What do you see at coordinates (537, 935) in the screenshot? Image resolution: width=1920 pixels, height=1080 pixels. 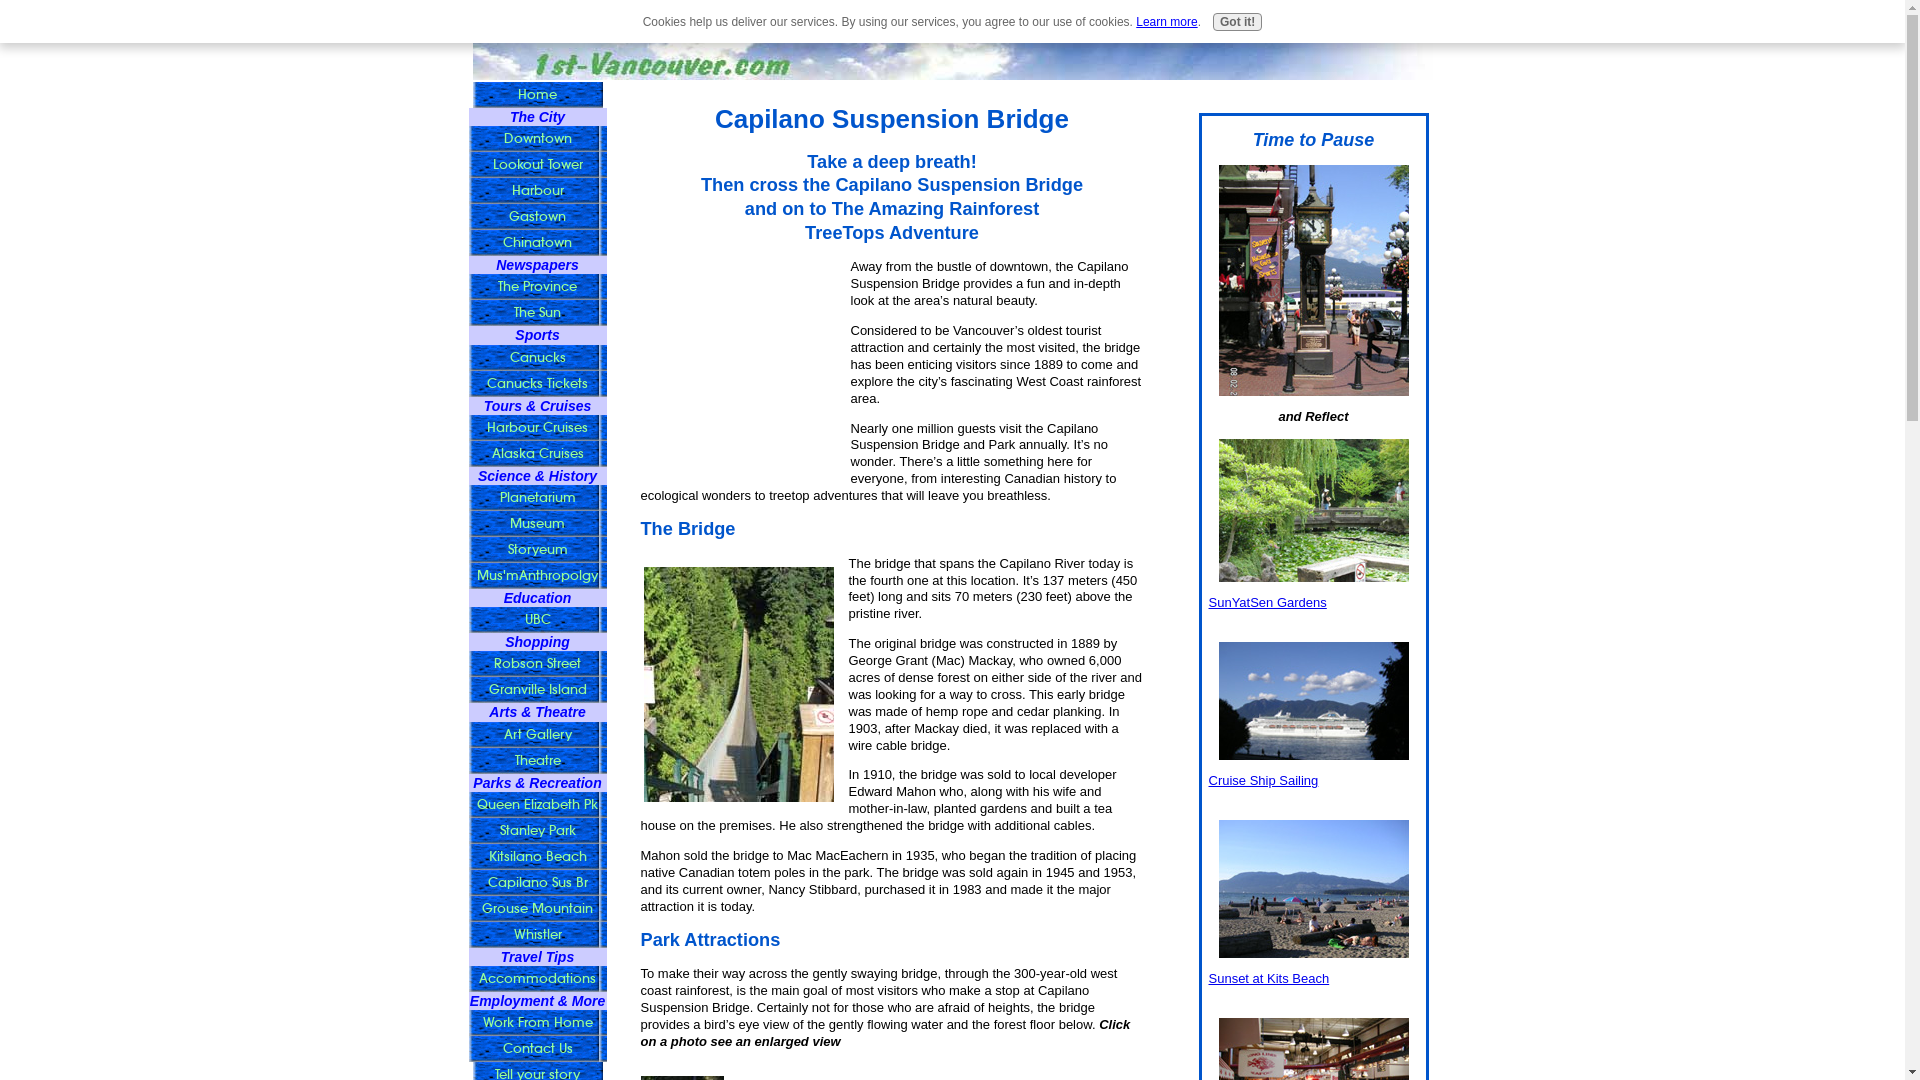 I see `Whistler` at bounding box center [537, 935].